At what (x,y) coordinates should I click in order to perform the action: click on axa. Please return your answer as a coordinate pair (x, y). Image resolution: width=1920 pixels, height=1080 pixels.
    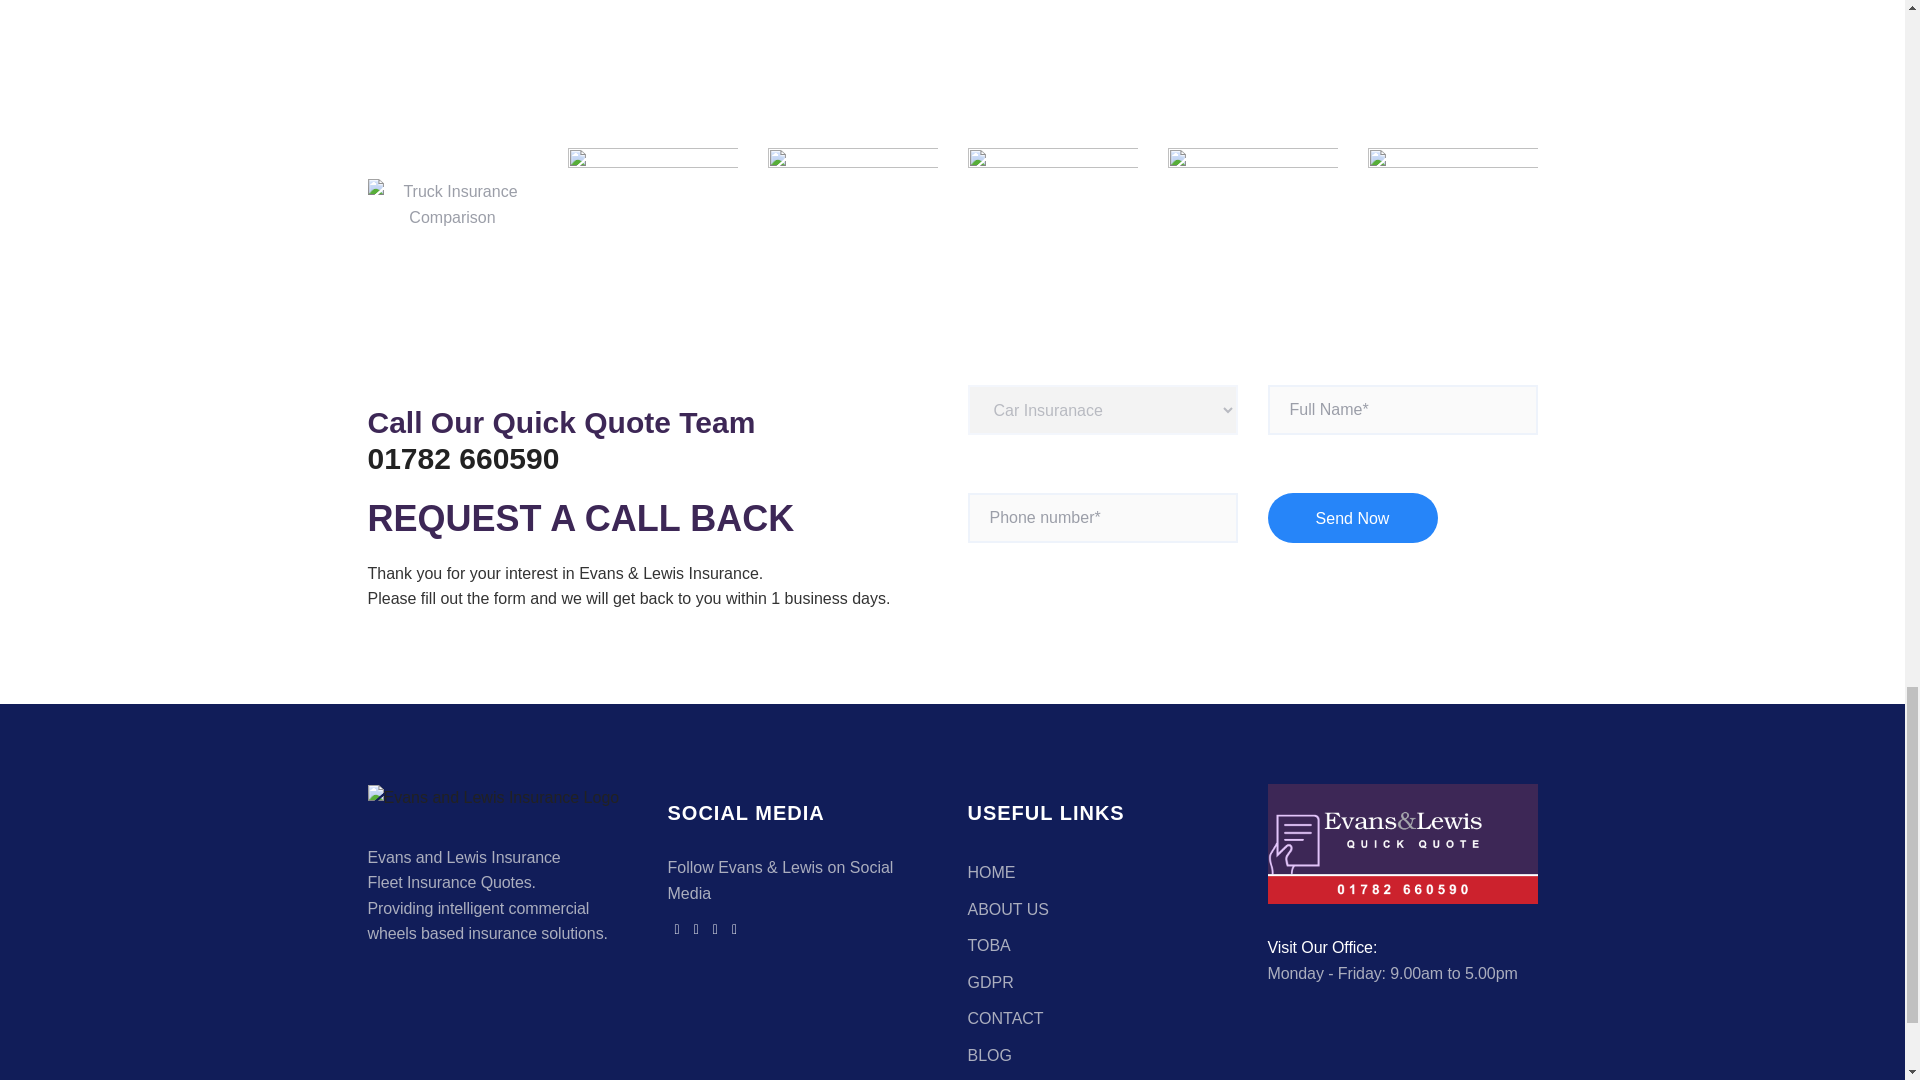
    Looking at the image, I should click on (1452, 204).